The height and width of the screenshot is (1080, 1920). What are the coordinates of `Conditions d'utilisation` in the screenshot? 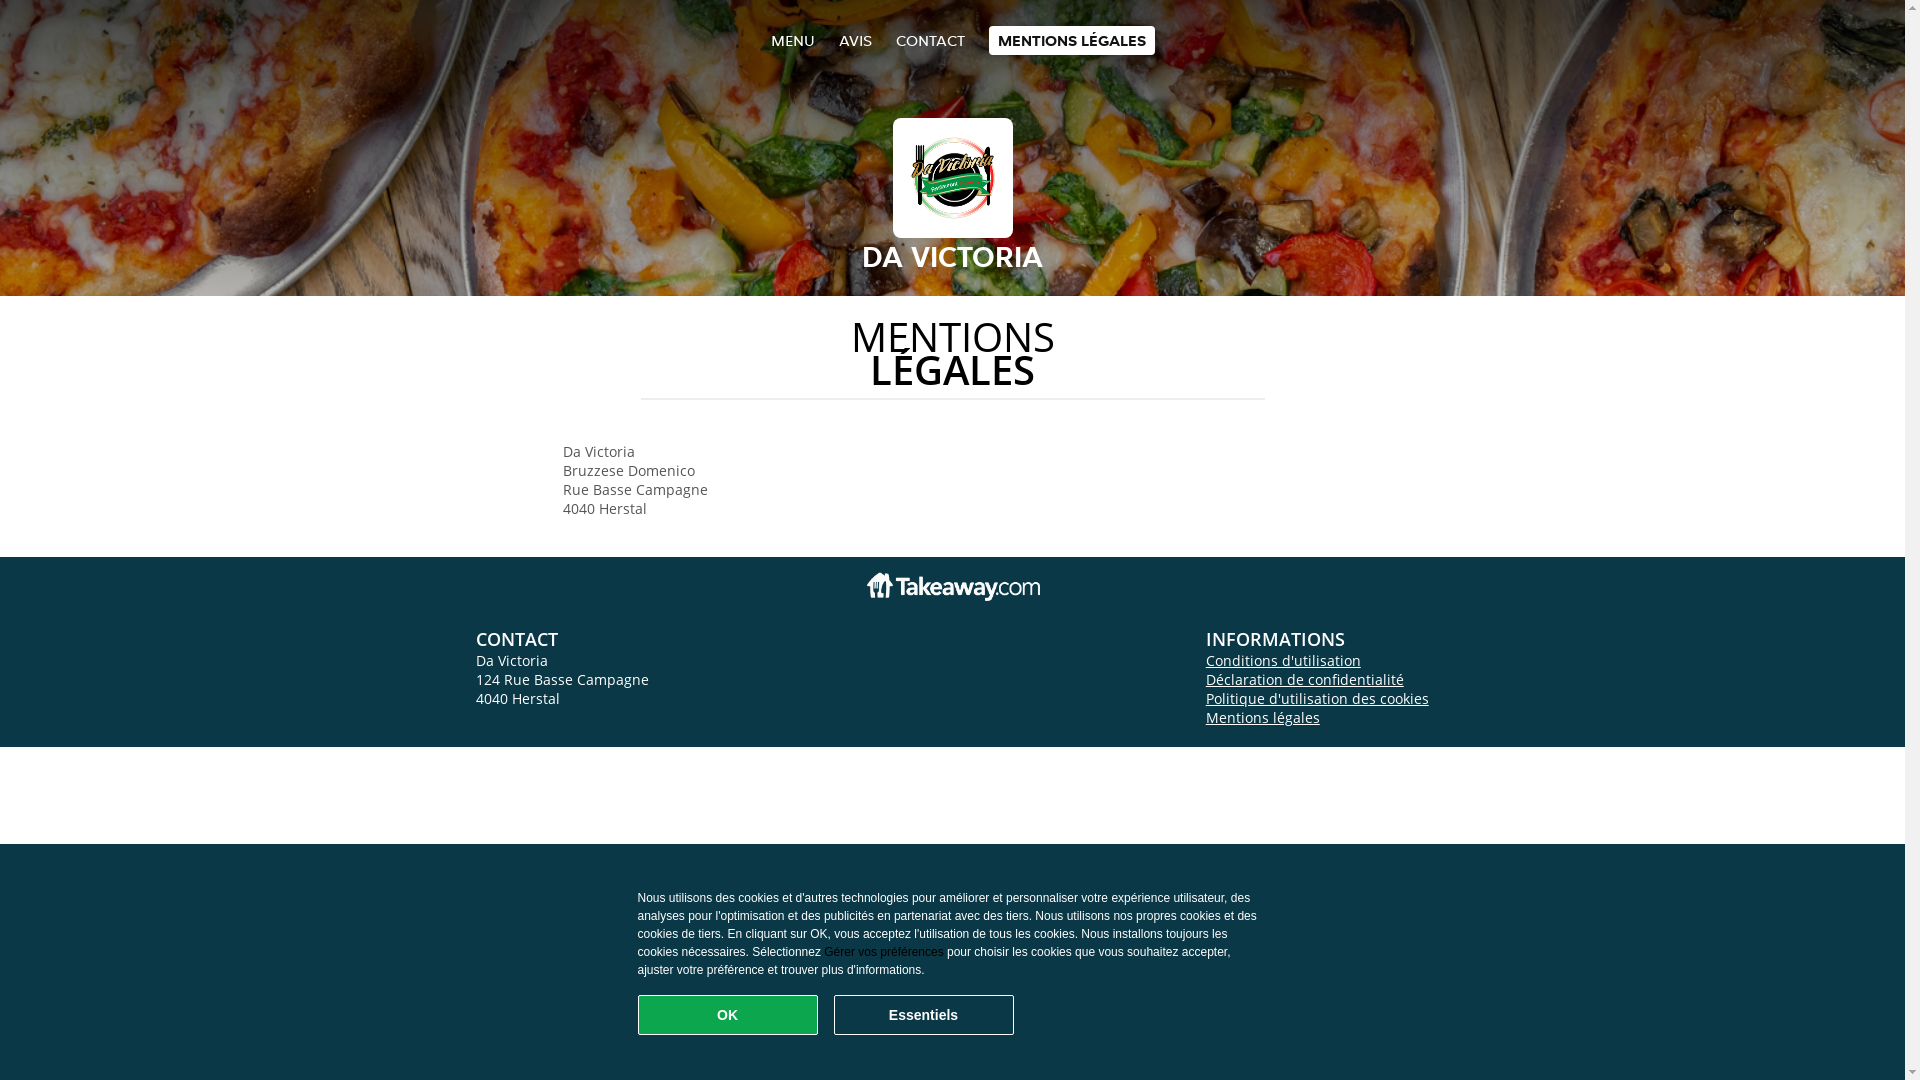 It's located at (1284, 660).